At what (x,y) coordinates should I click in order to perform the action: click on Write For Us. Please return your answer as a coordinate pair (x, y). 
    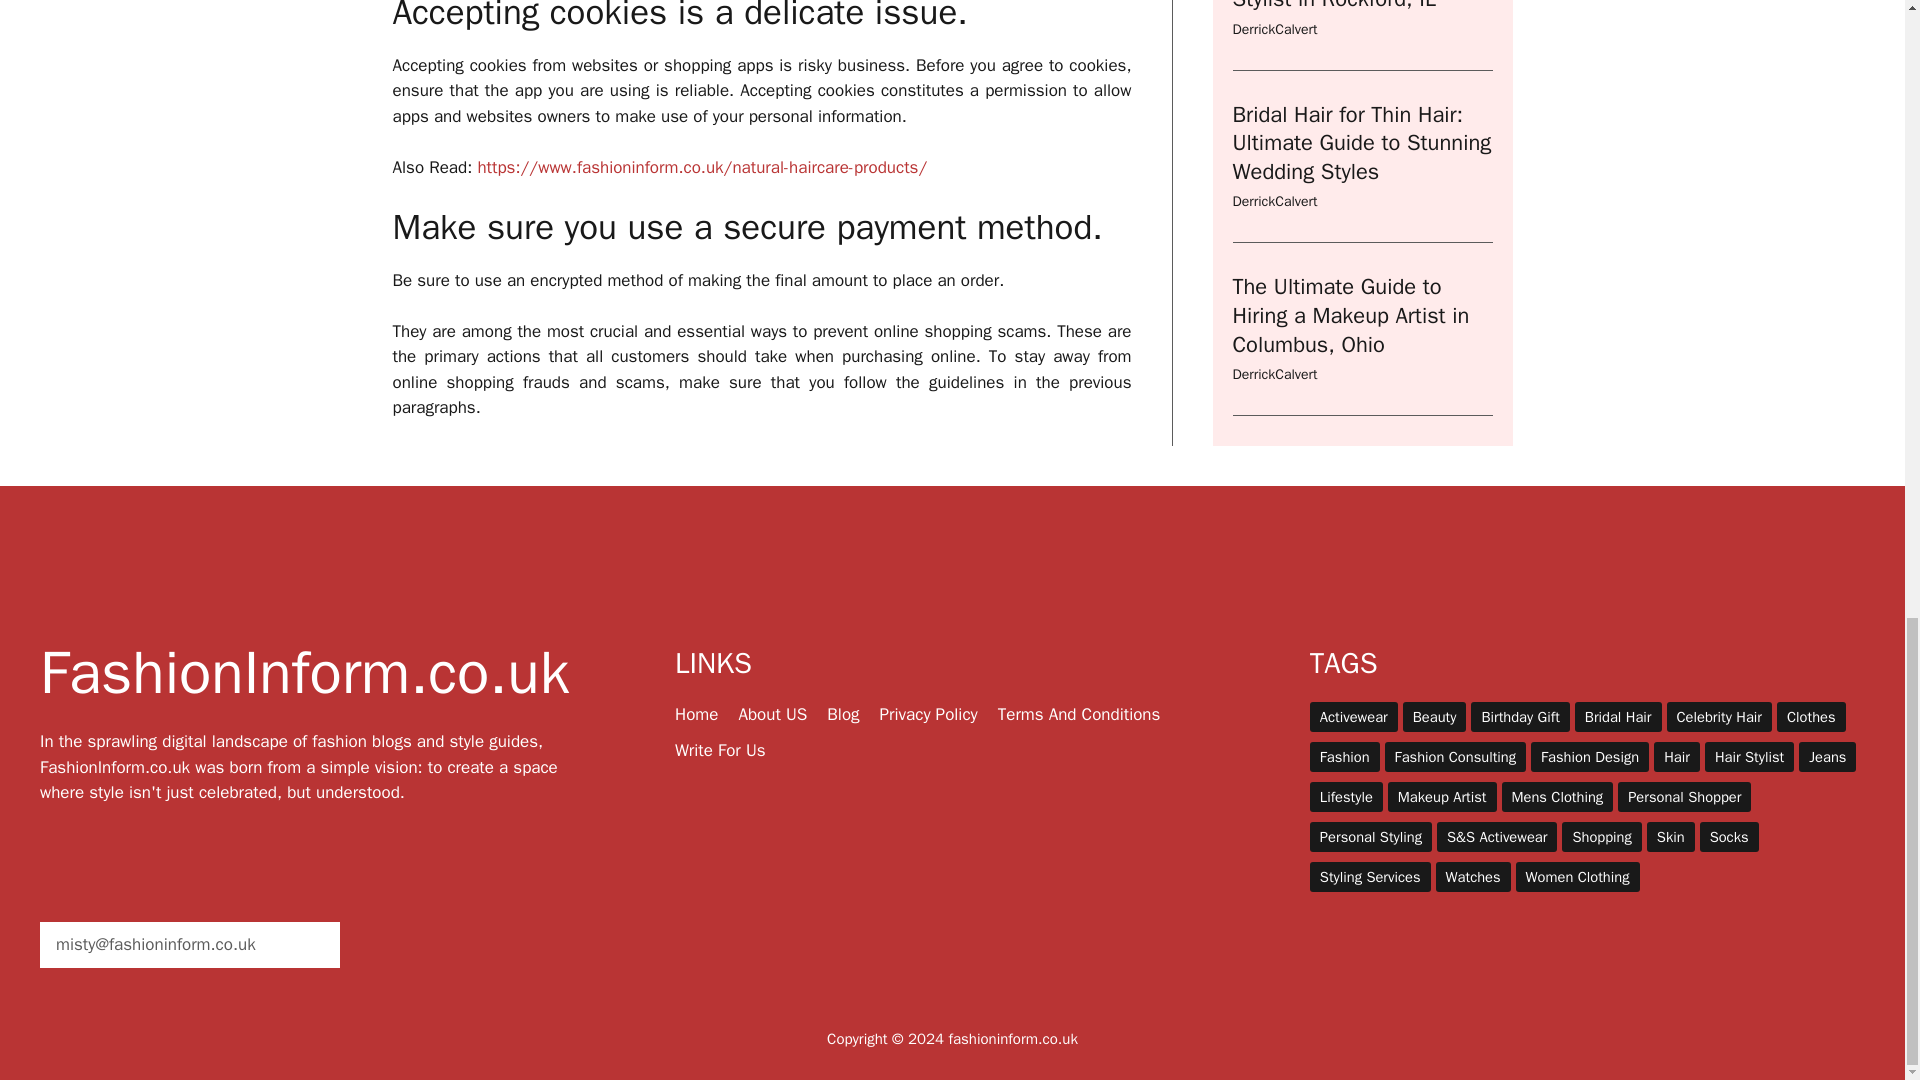
    Looking at the image, I should click on (720, 750).